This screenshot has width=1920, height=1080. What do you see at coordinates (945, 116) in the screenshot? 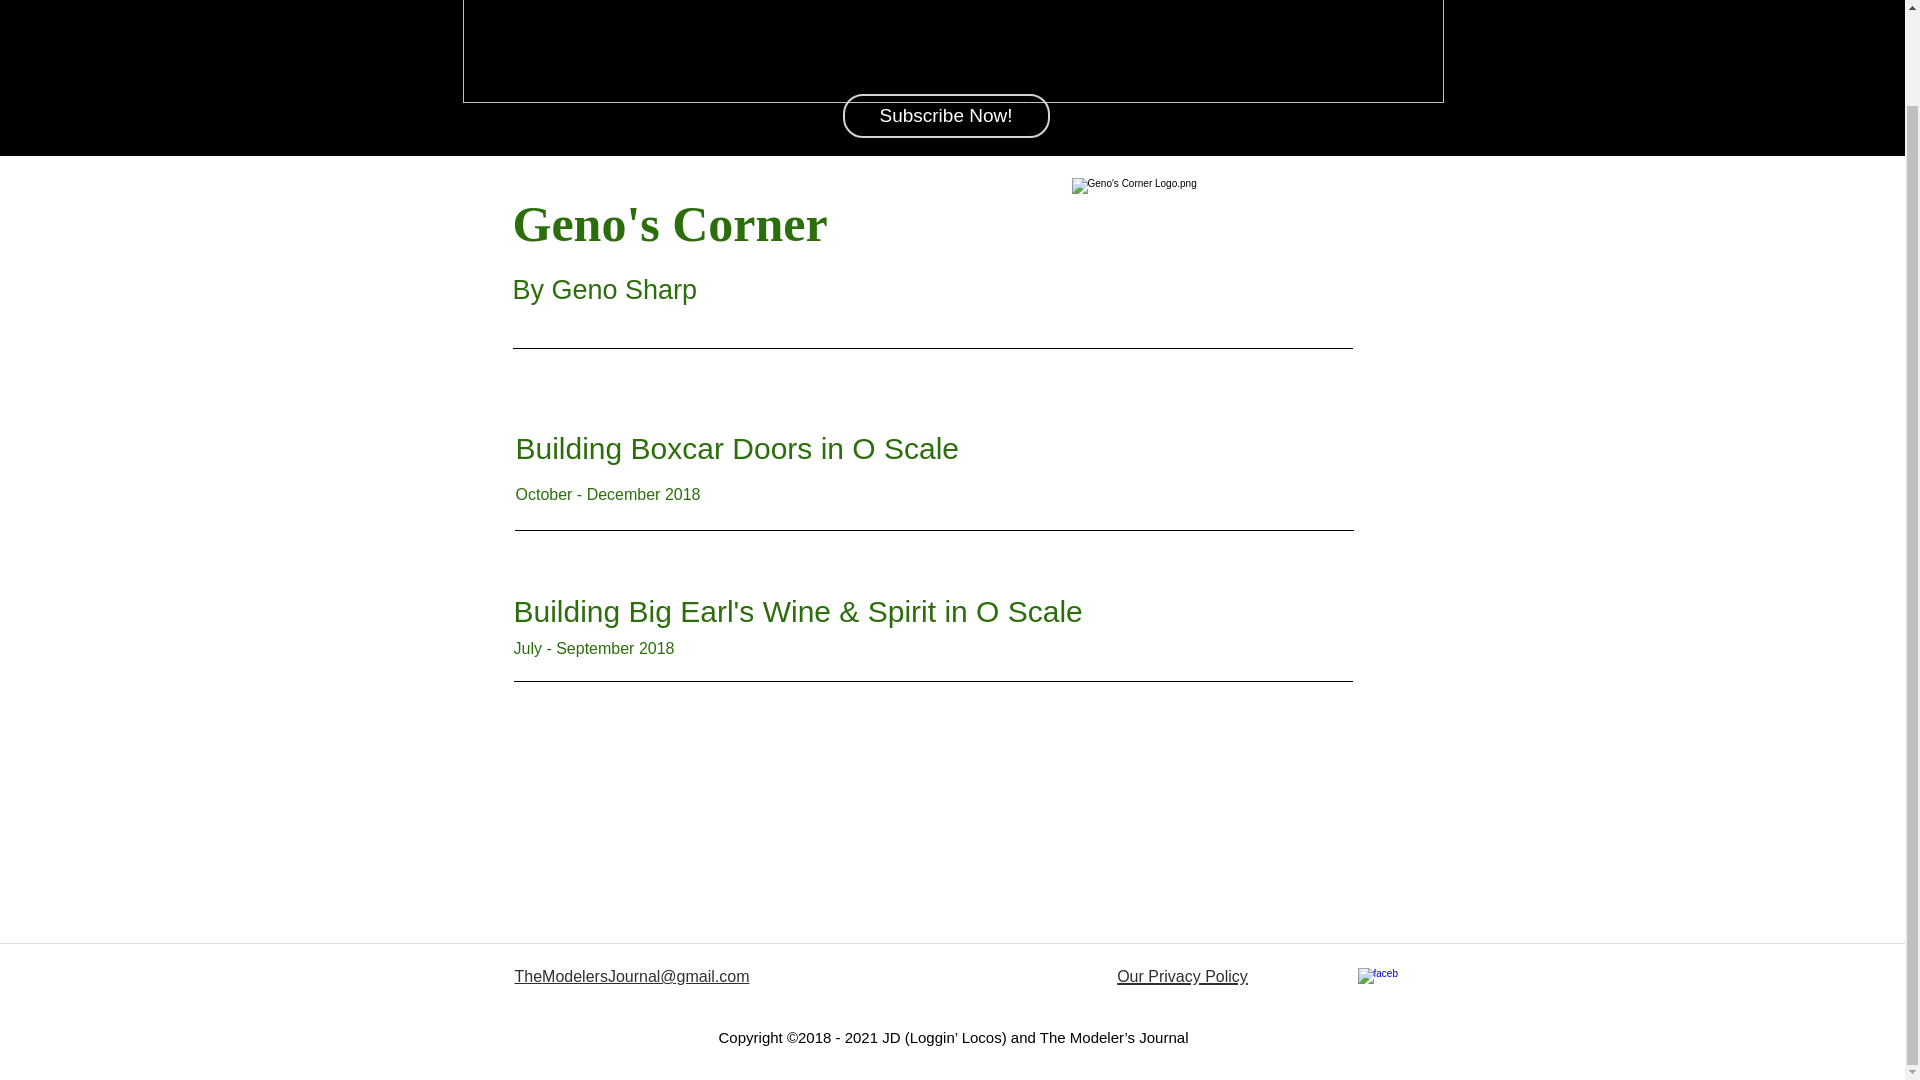
I see `Subscribe Now!` at bounding box center [945, 116].